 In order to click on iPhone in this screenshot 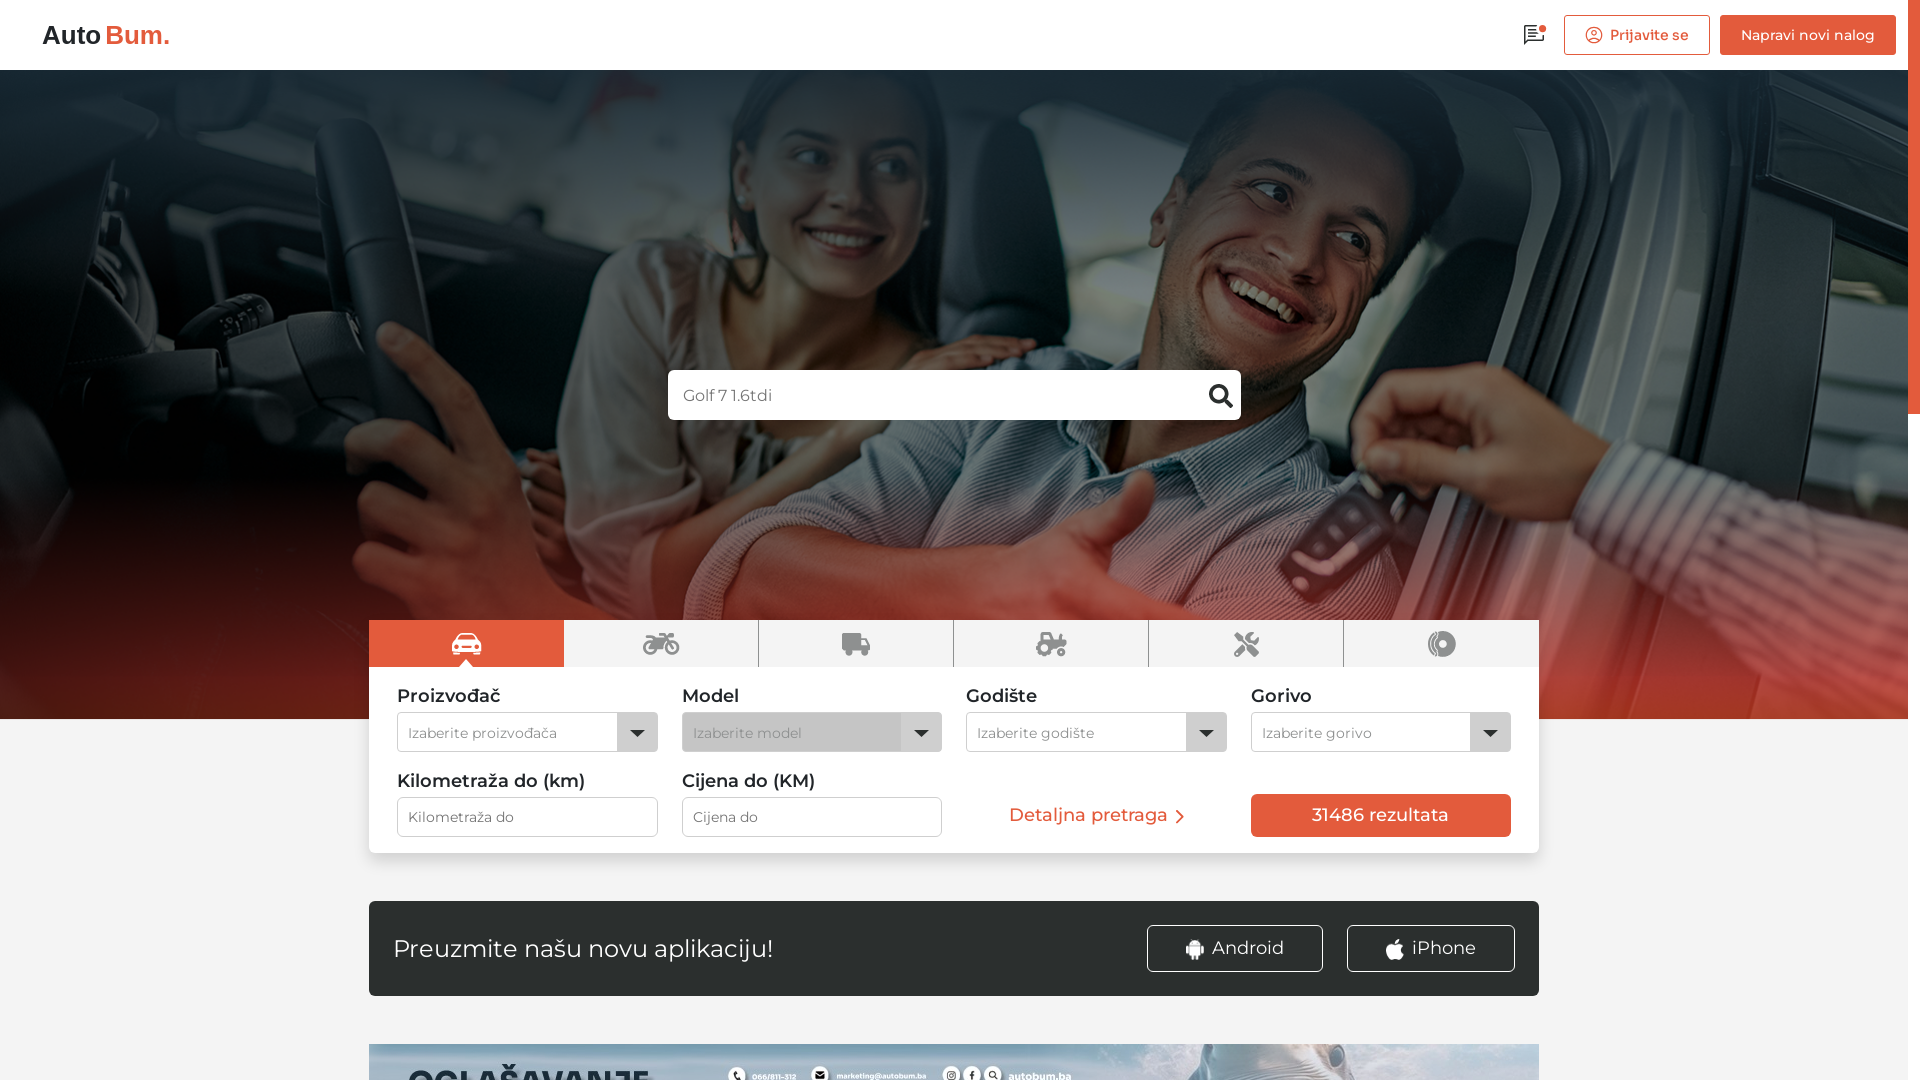, I will do `click(1431, 948)`.